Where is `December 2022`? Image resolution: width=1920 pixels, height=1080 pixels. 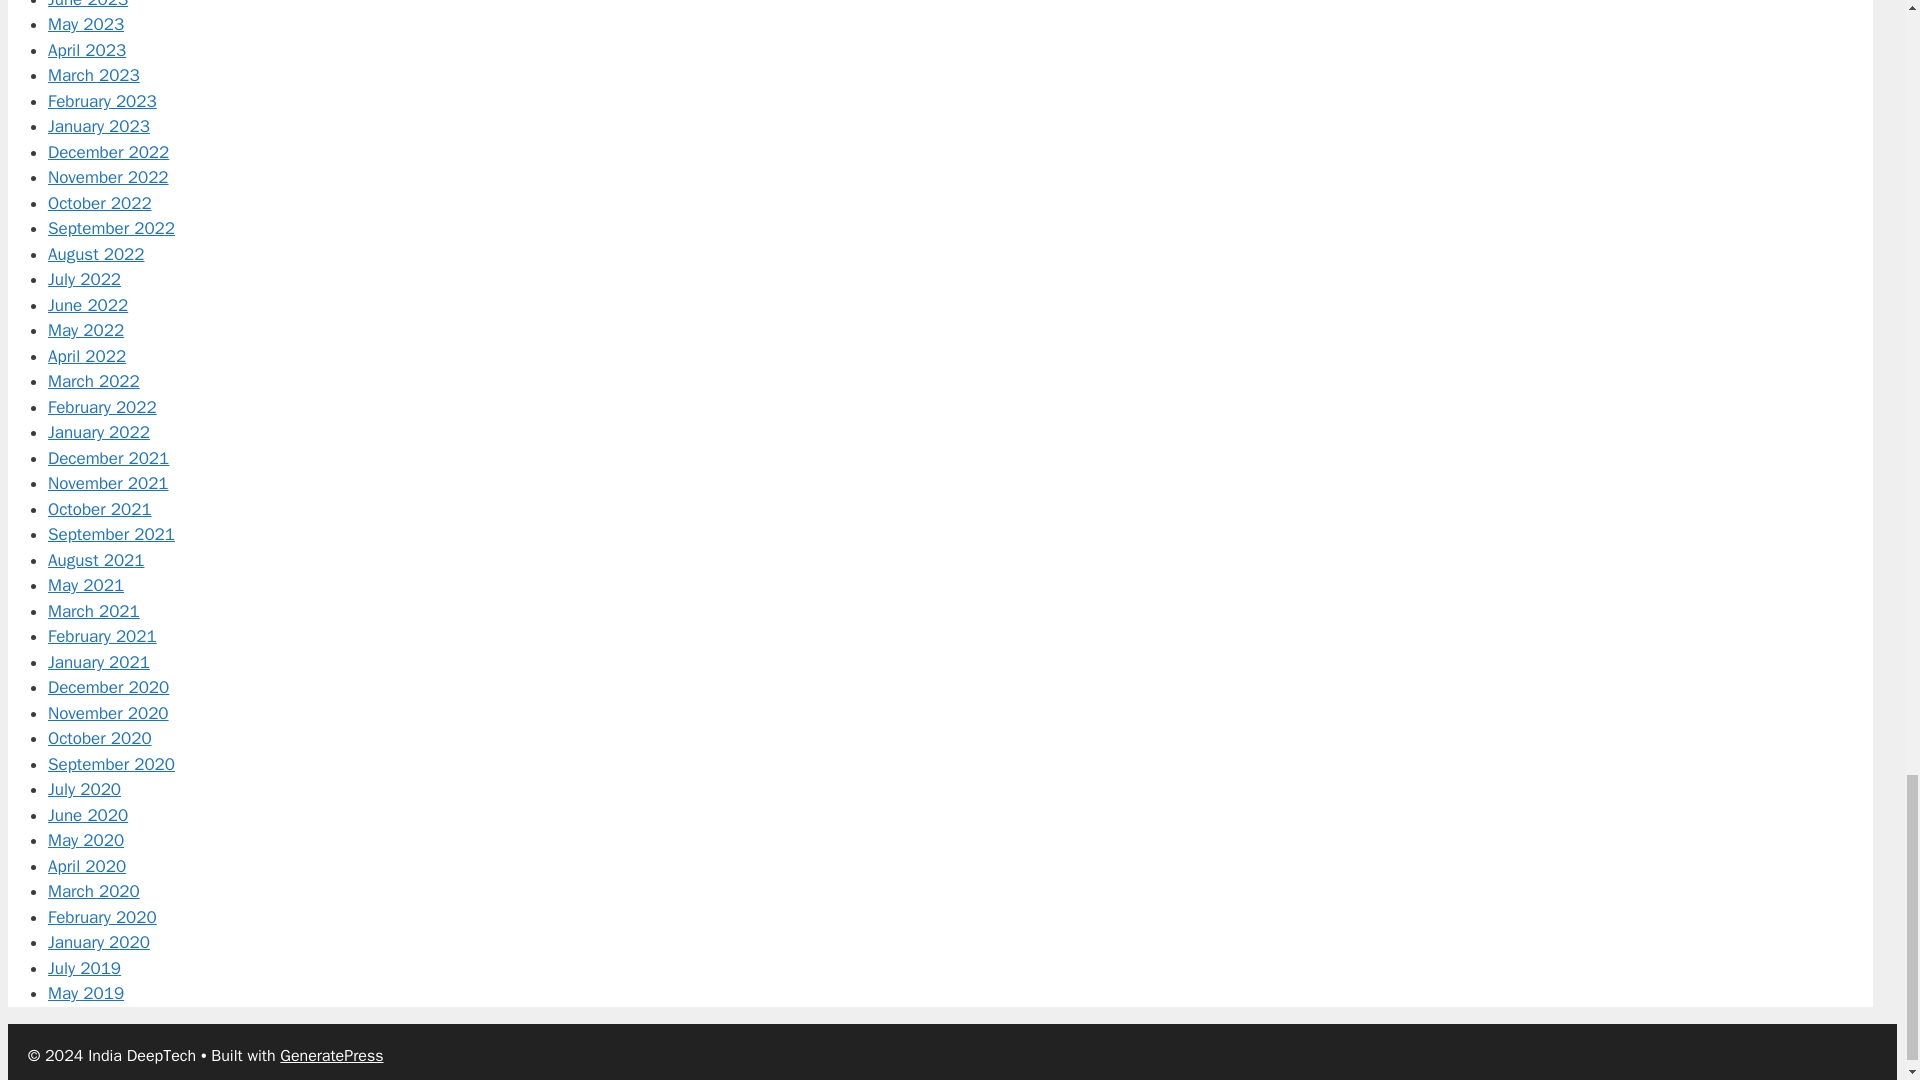 December 2022 is located at coordinates (108, 152).